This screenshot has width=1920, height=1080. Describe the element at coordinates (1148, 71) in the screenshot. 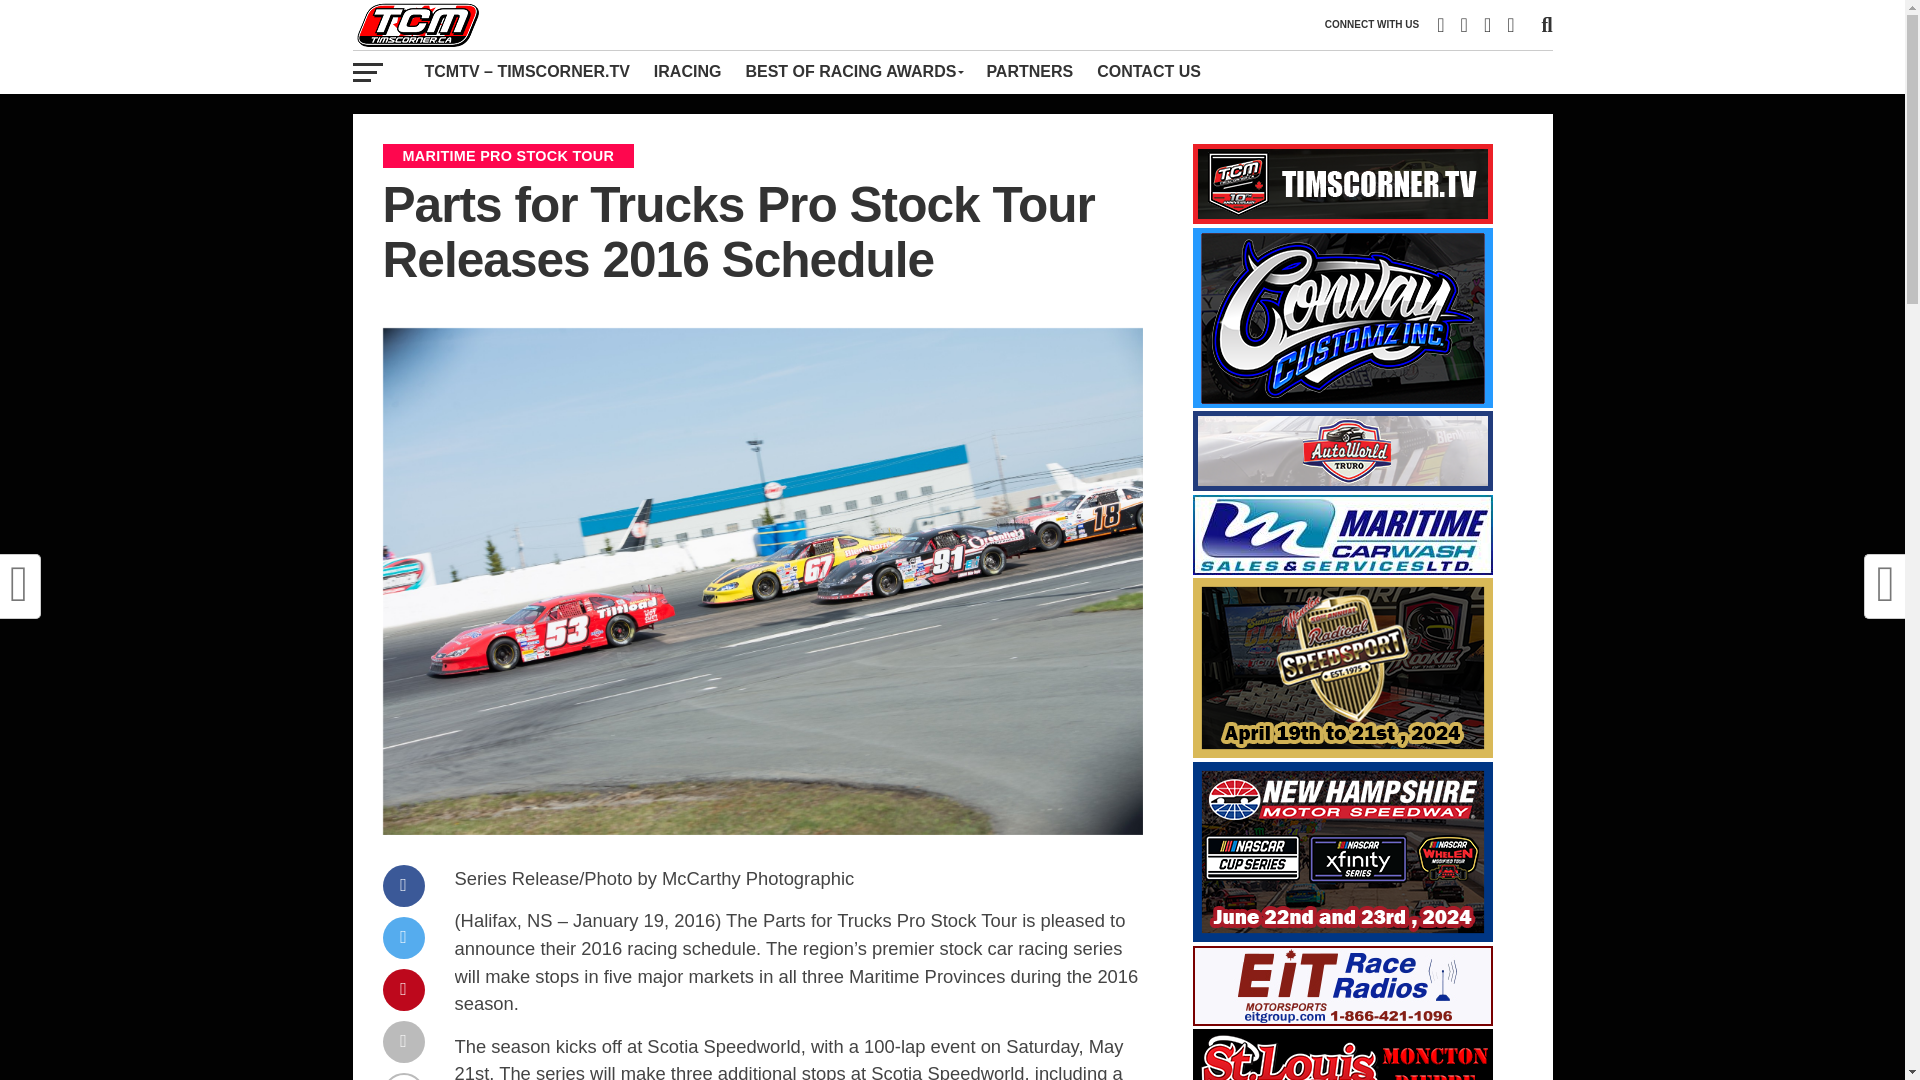

I see `CONTACT US` at that location.